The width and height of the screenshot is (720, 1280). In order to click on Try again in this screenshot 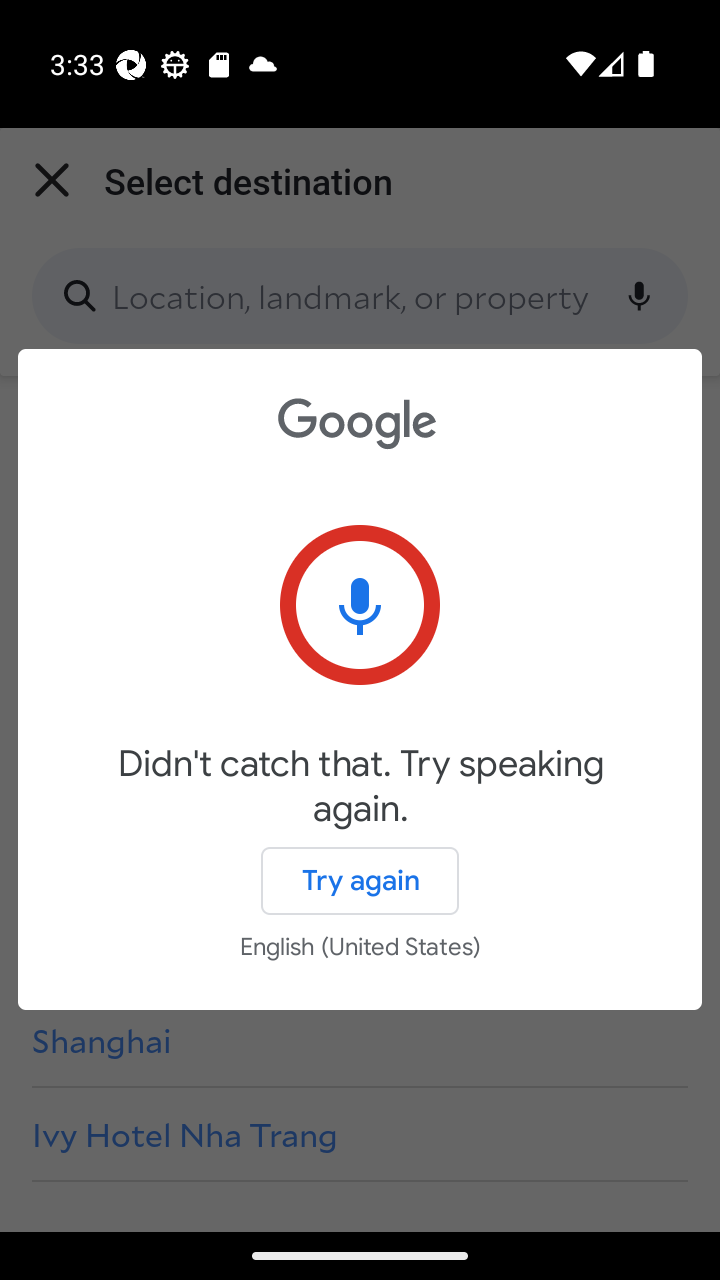, I will do `click(360, 880)`.